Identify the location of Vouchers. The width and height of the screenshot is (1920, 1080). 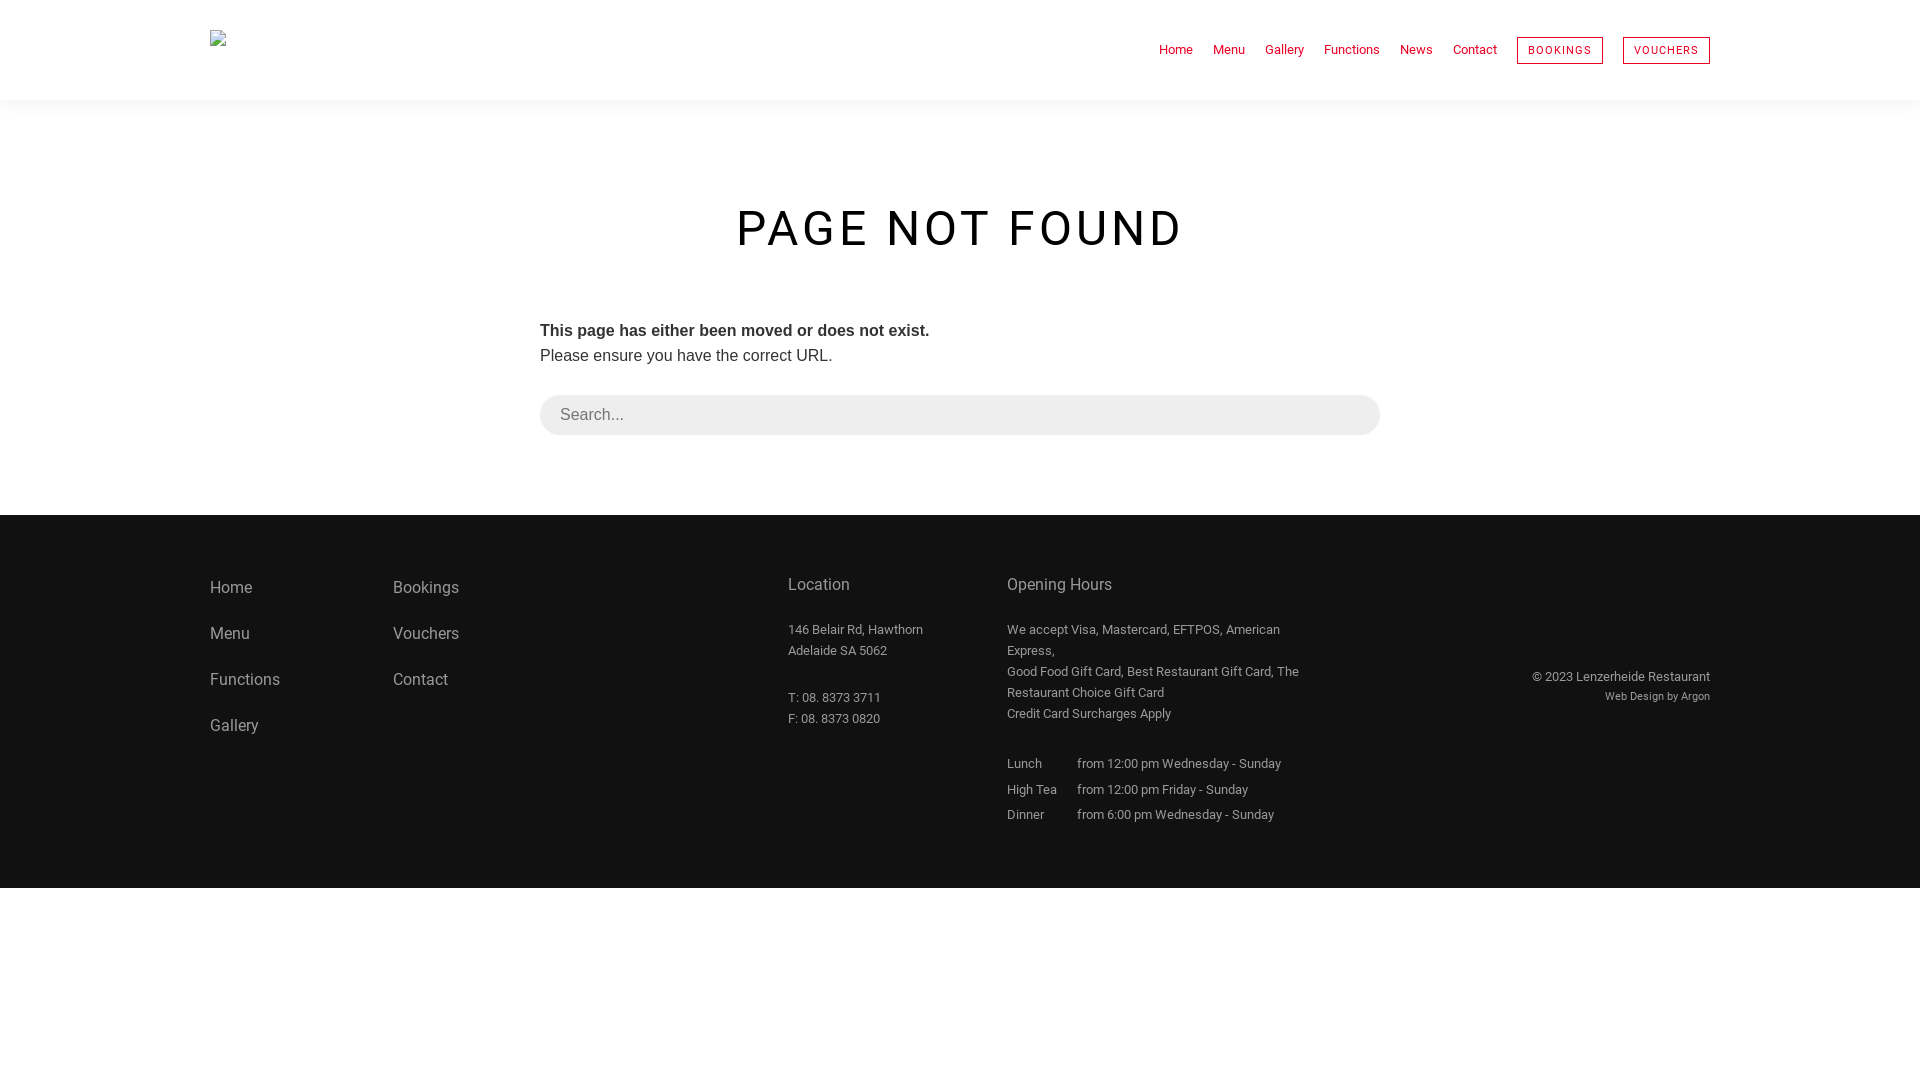
(426, 633).